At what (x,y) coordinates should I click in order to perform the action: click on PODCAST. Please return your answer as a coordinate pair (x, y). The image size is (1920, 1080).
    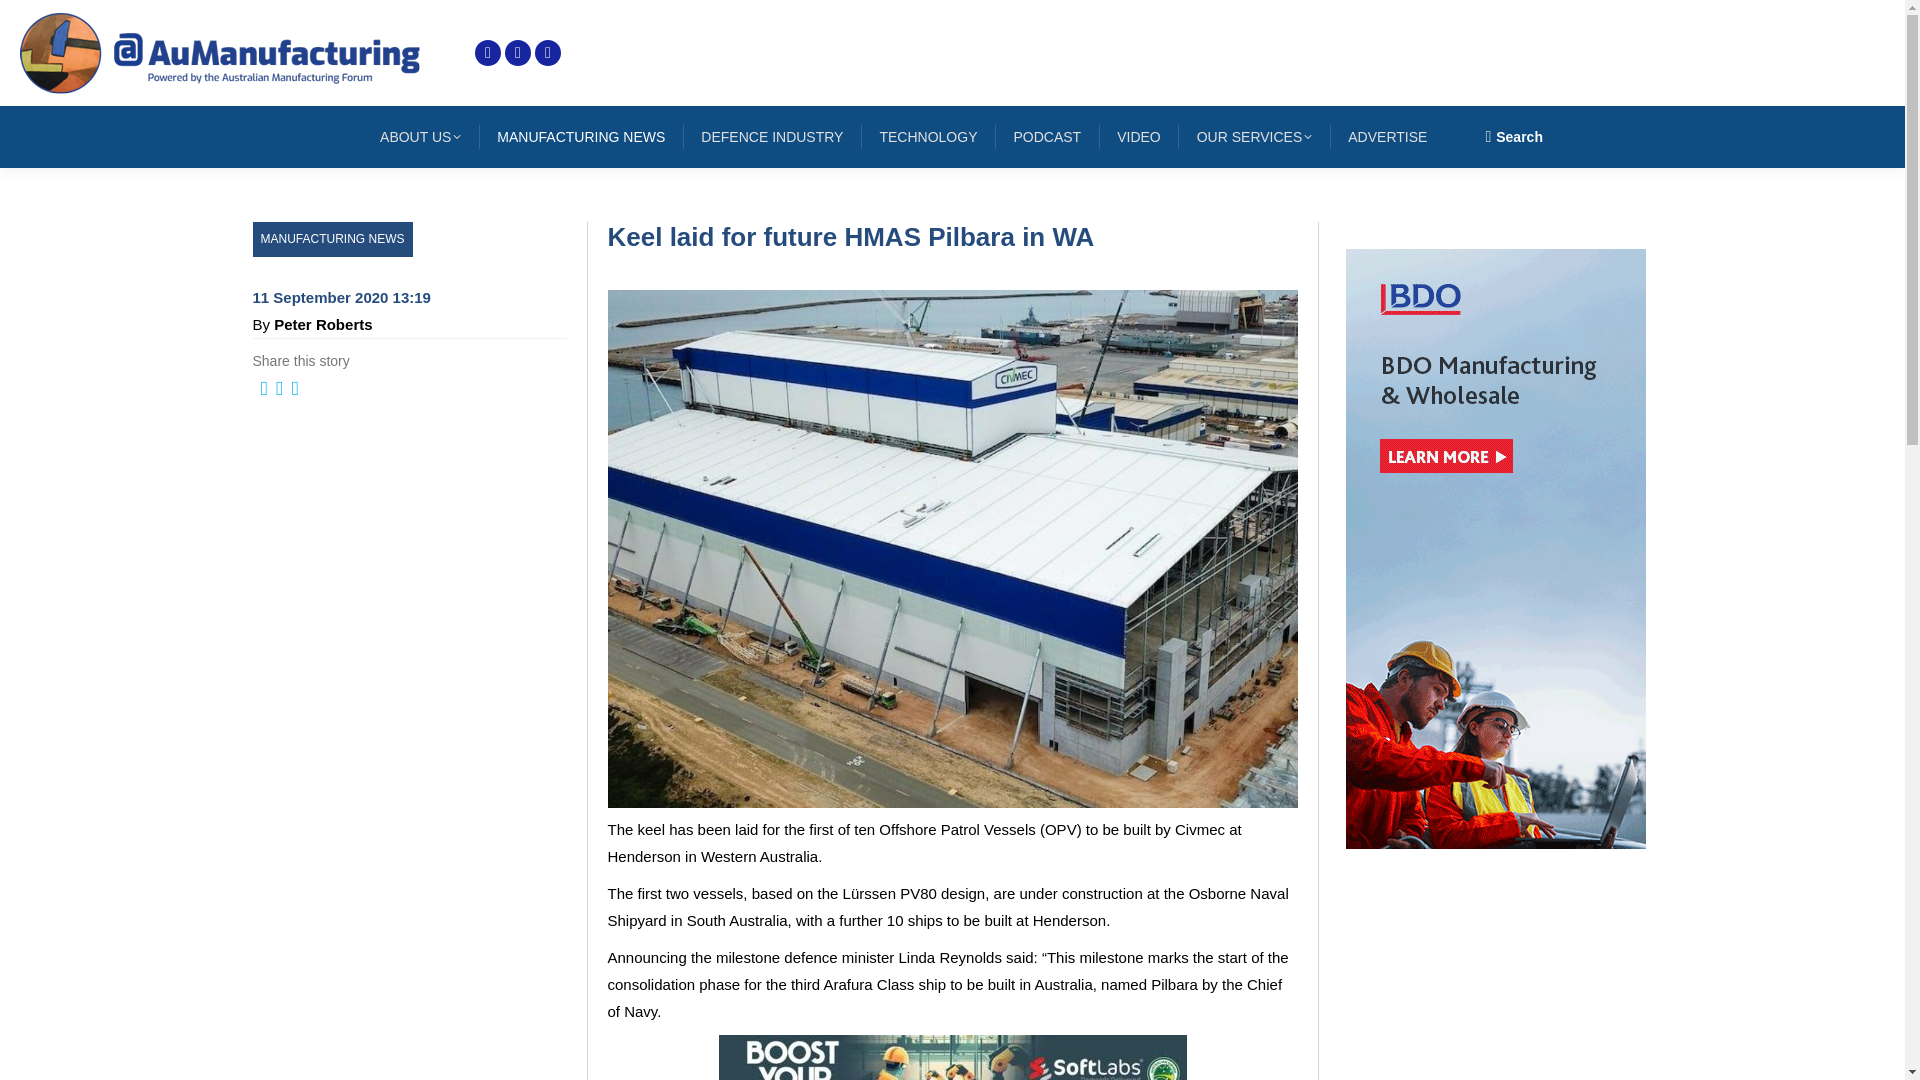
    Looking at the image, I should click on (1046, 137).